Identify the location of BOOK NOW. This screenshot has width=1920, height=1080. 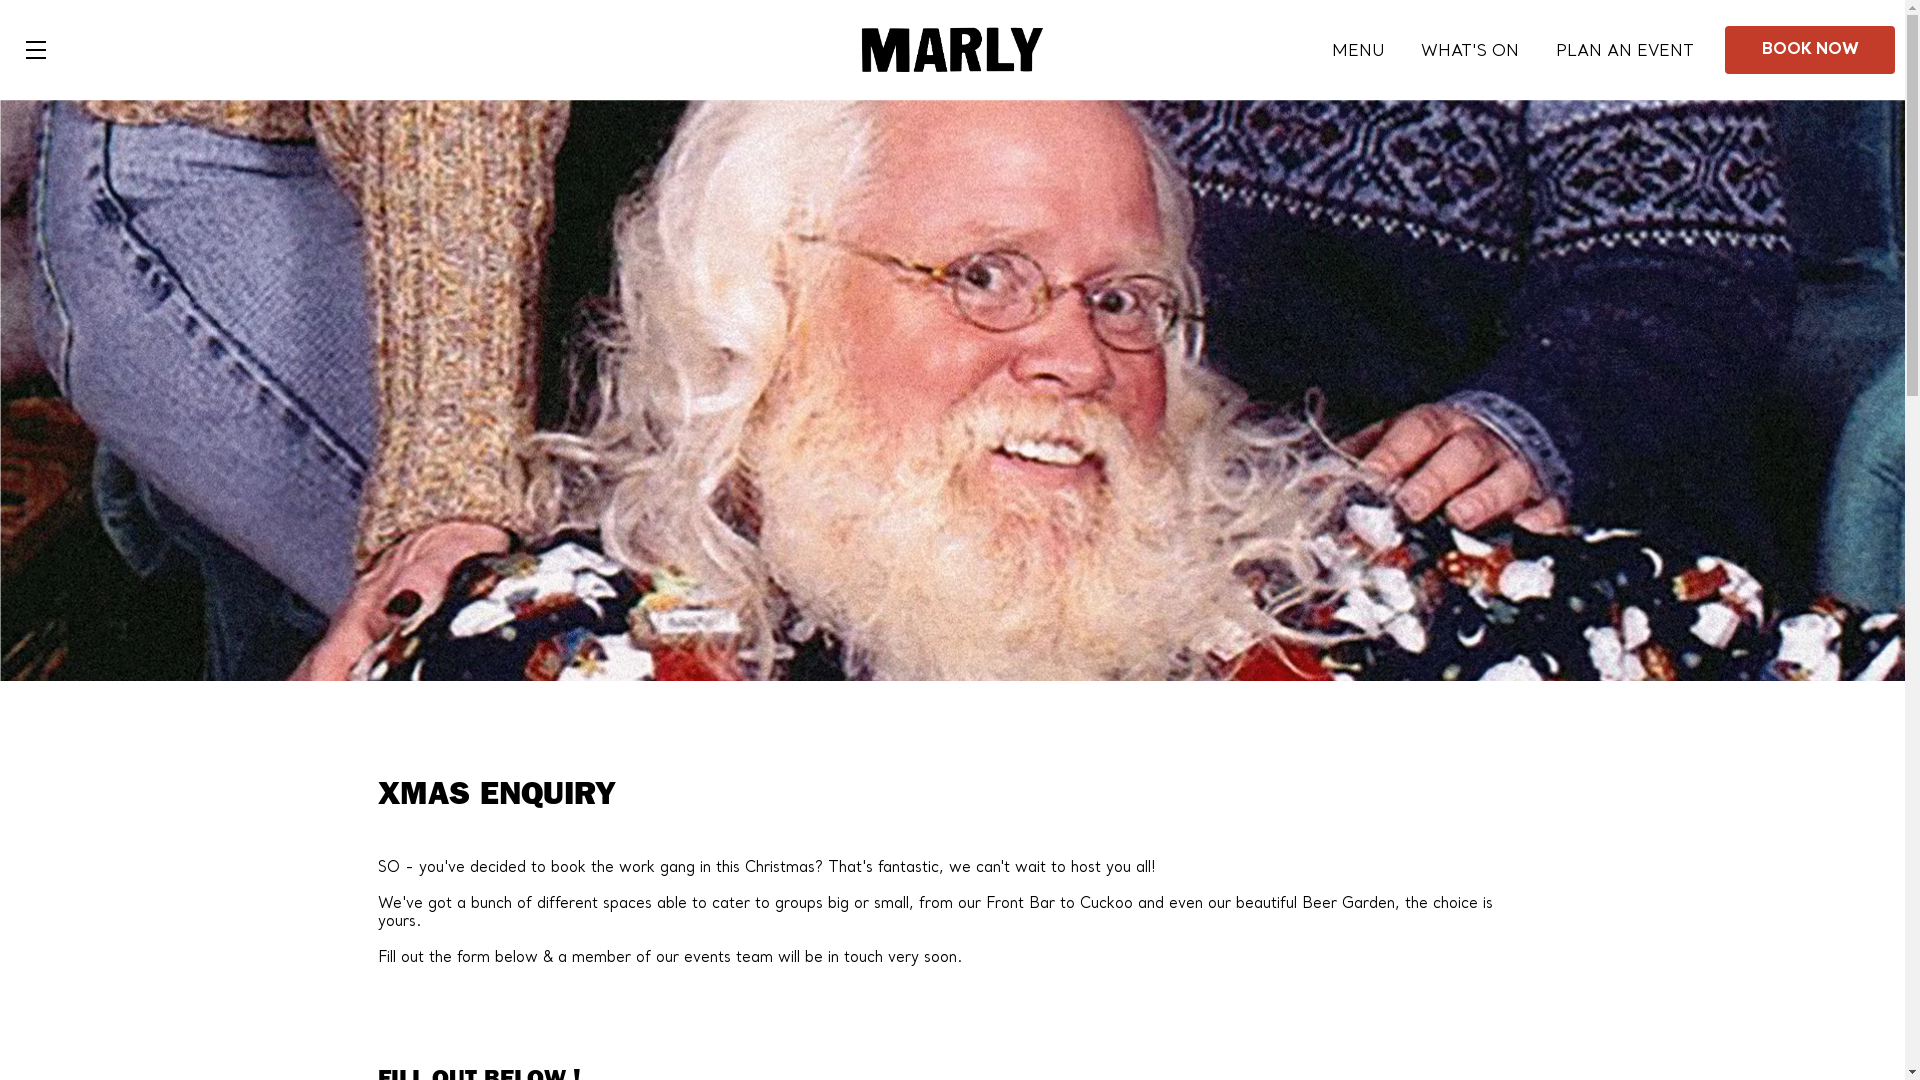
(1810, 50).